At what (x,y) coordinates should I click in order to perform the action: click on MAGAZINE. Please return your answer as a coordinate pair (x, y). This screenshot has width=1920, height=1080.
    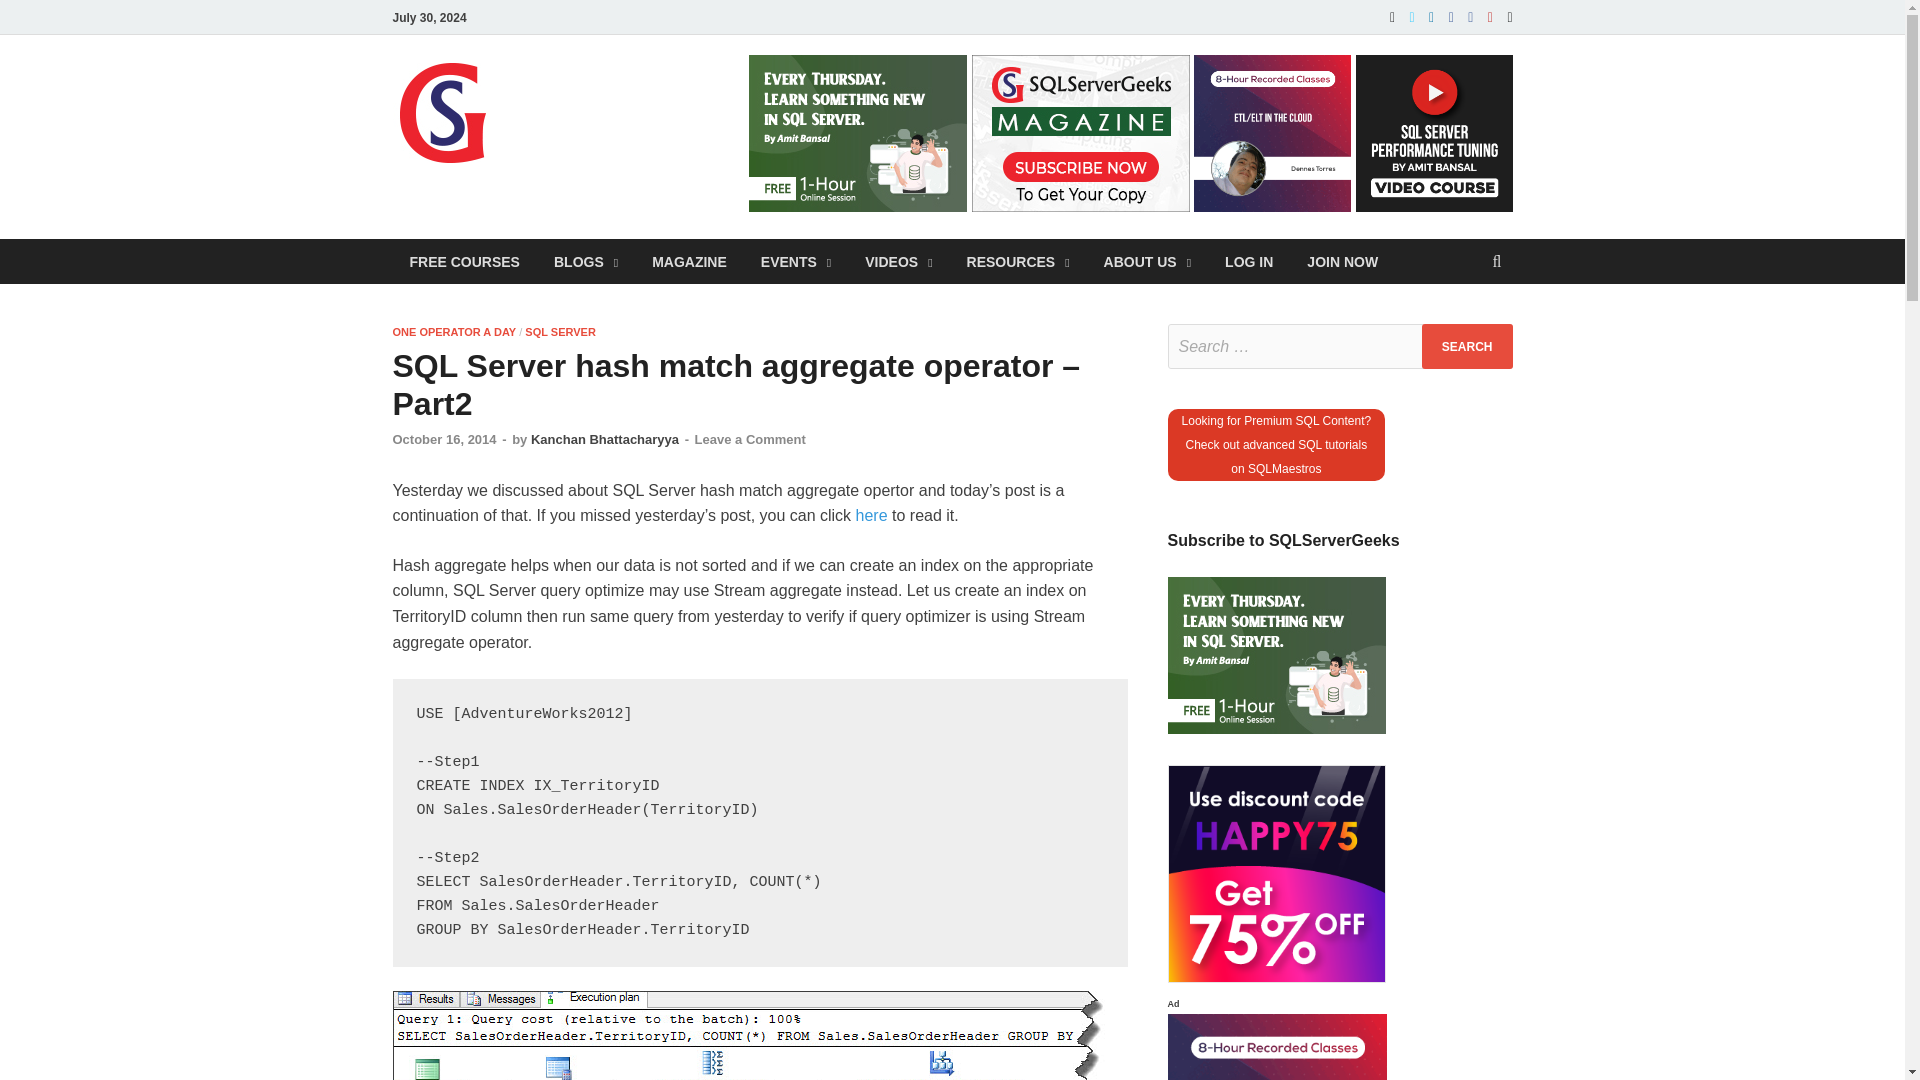
    Looking at the image, I should click on (690, 261).